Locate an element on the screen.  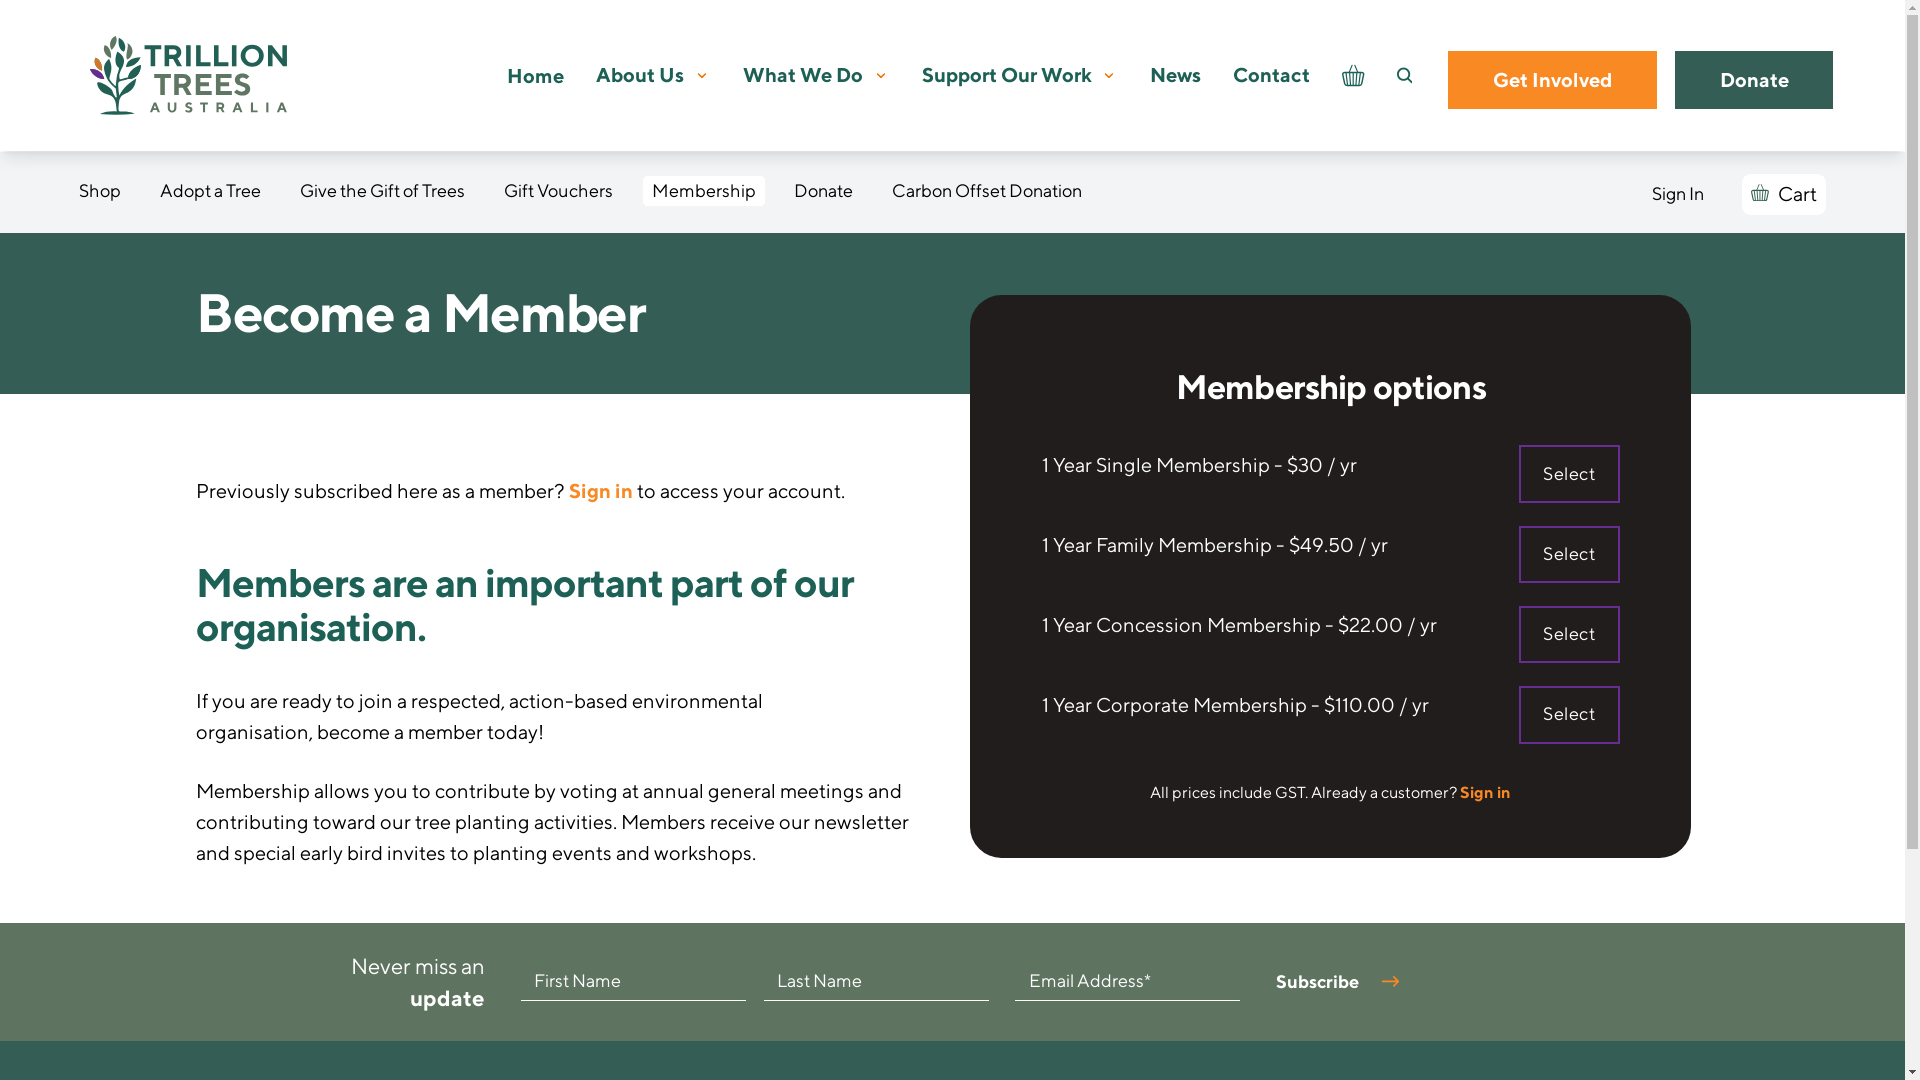
What We Do is located at coordinates (803, 76).